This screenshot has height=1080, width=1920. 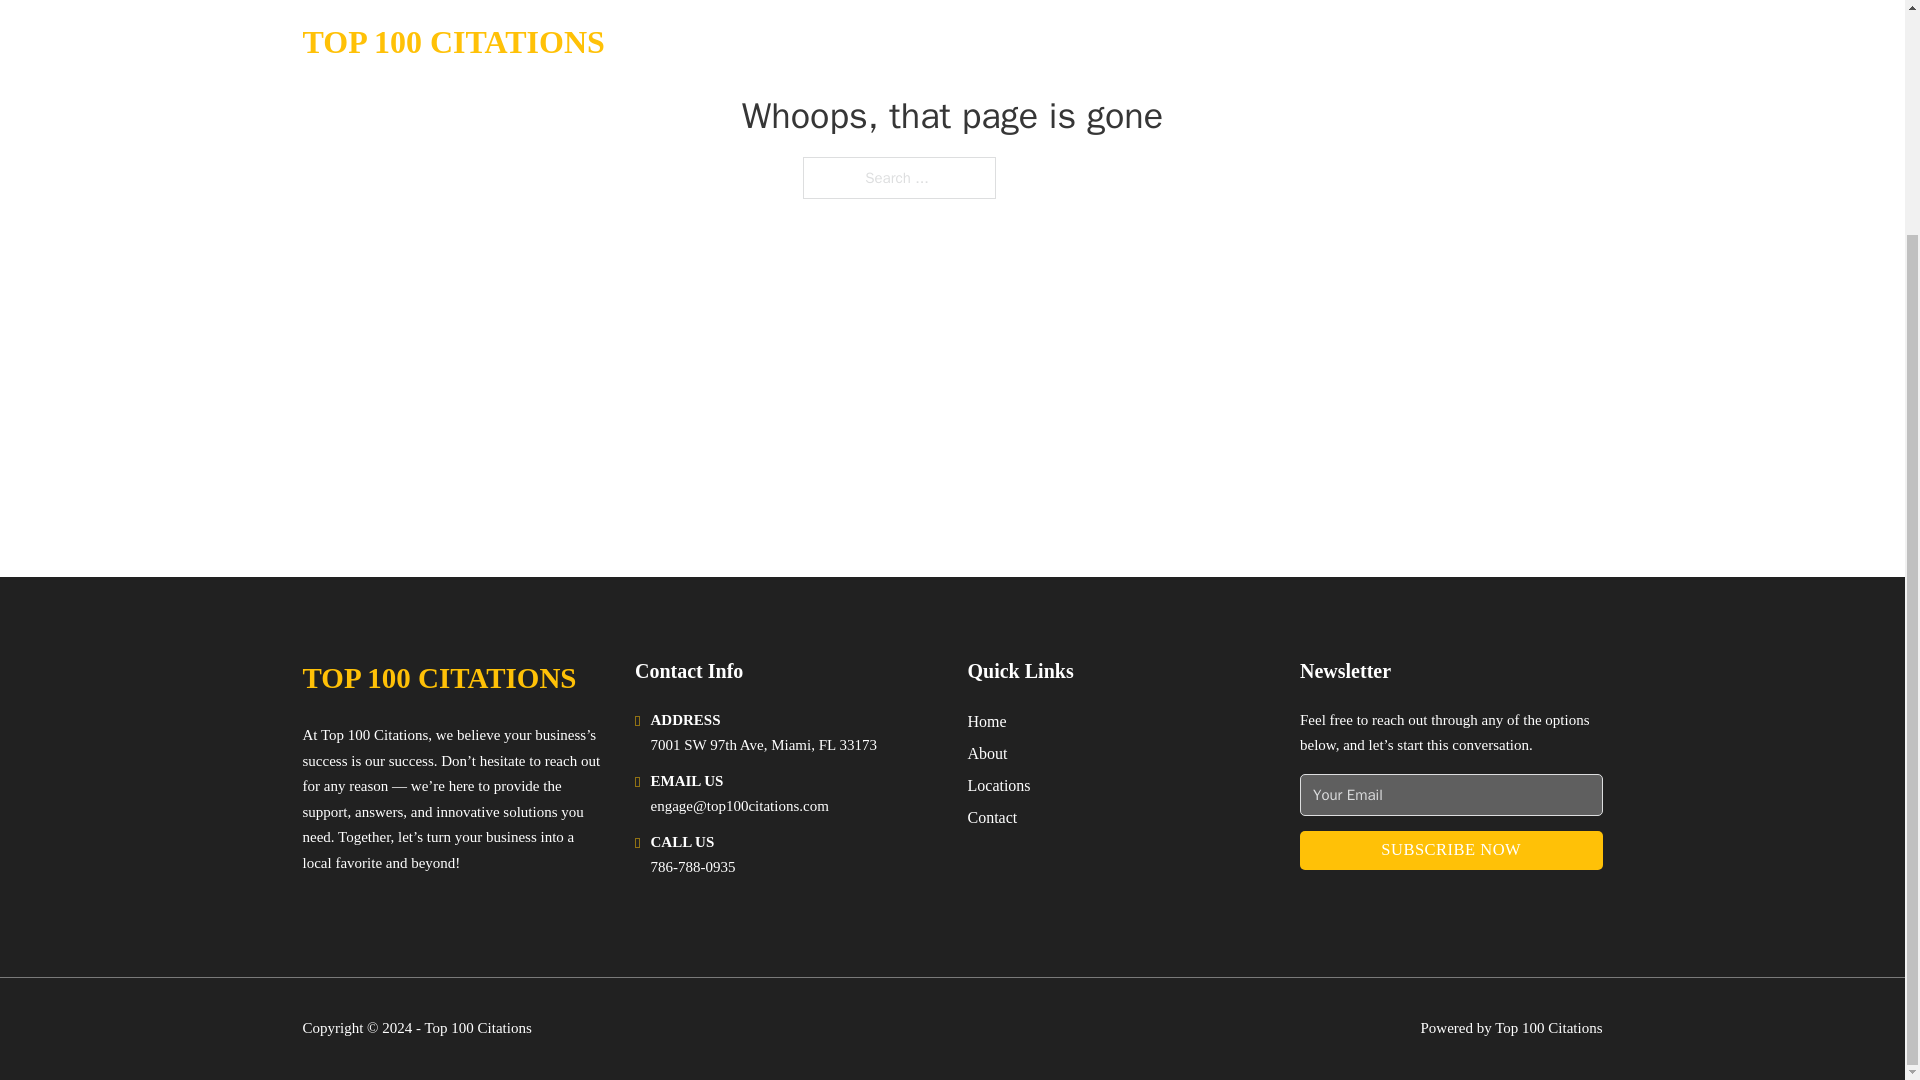 What do you see at coordinates (999, 786) in the screenshot?
I see `Locations` at bounding box center [999, 786].